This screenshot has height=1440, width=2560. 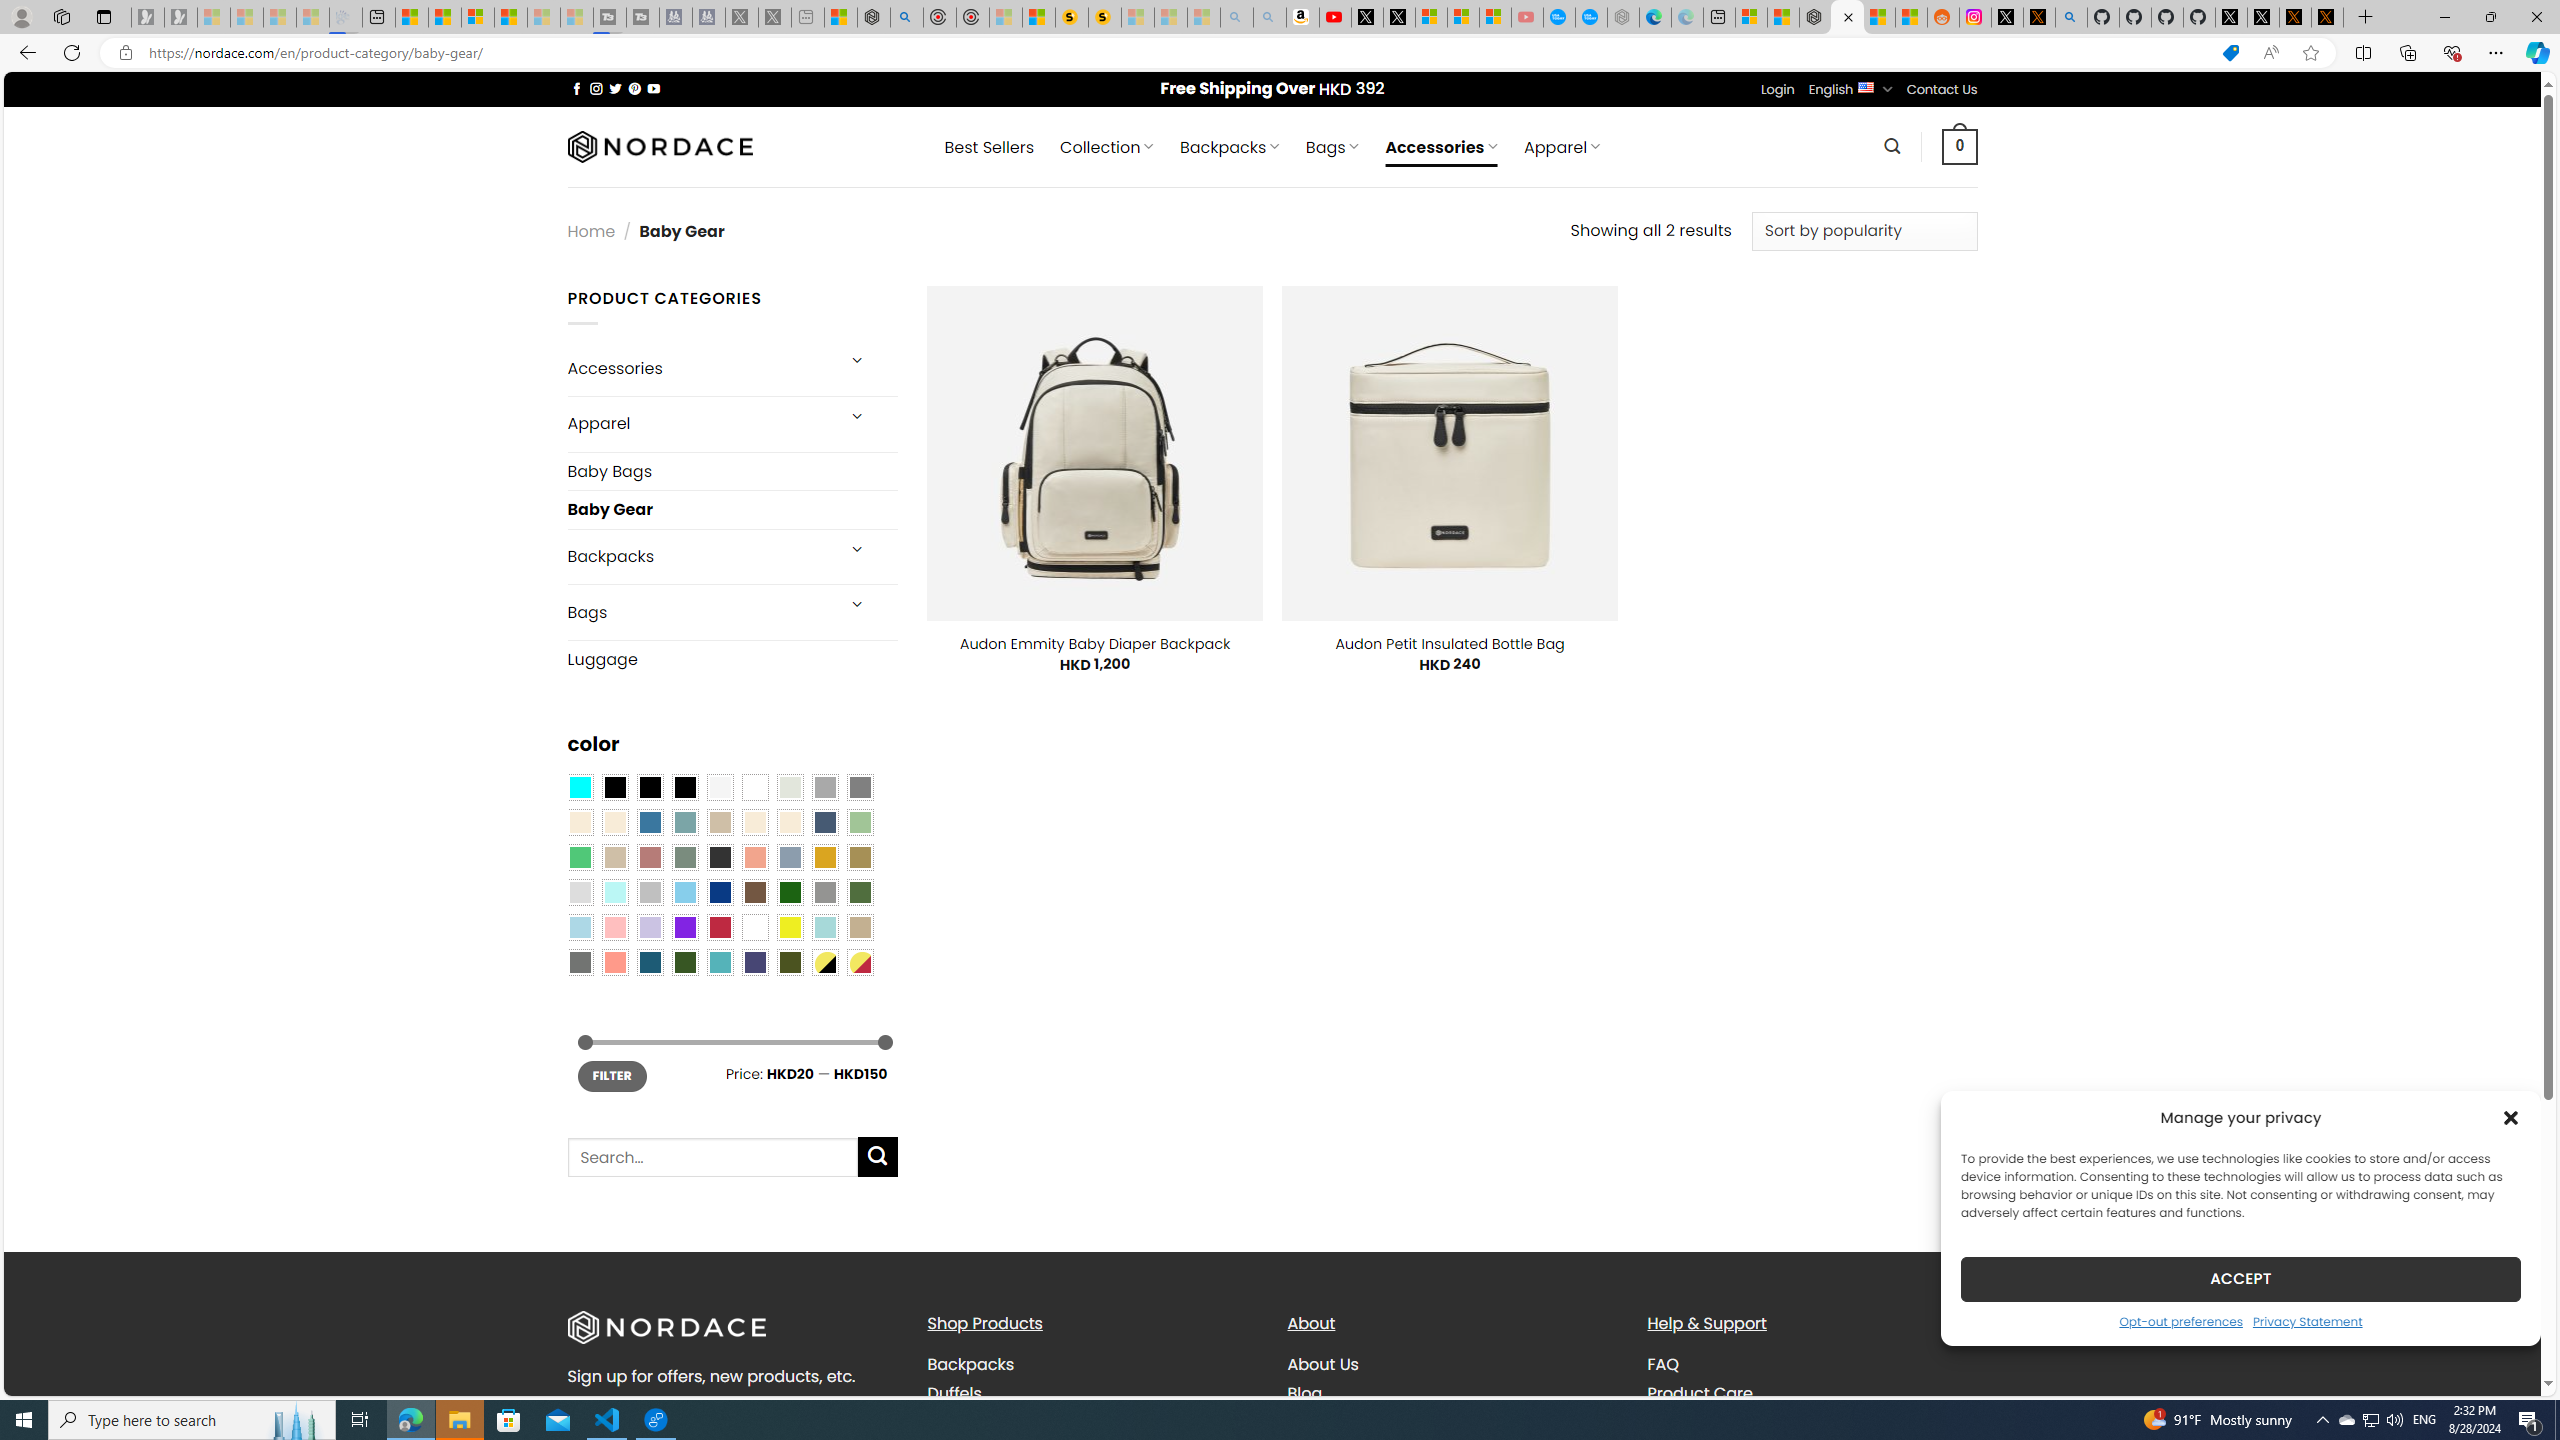 I want to click on GitHub (@github) / X, so click(x=2264, y=17).